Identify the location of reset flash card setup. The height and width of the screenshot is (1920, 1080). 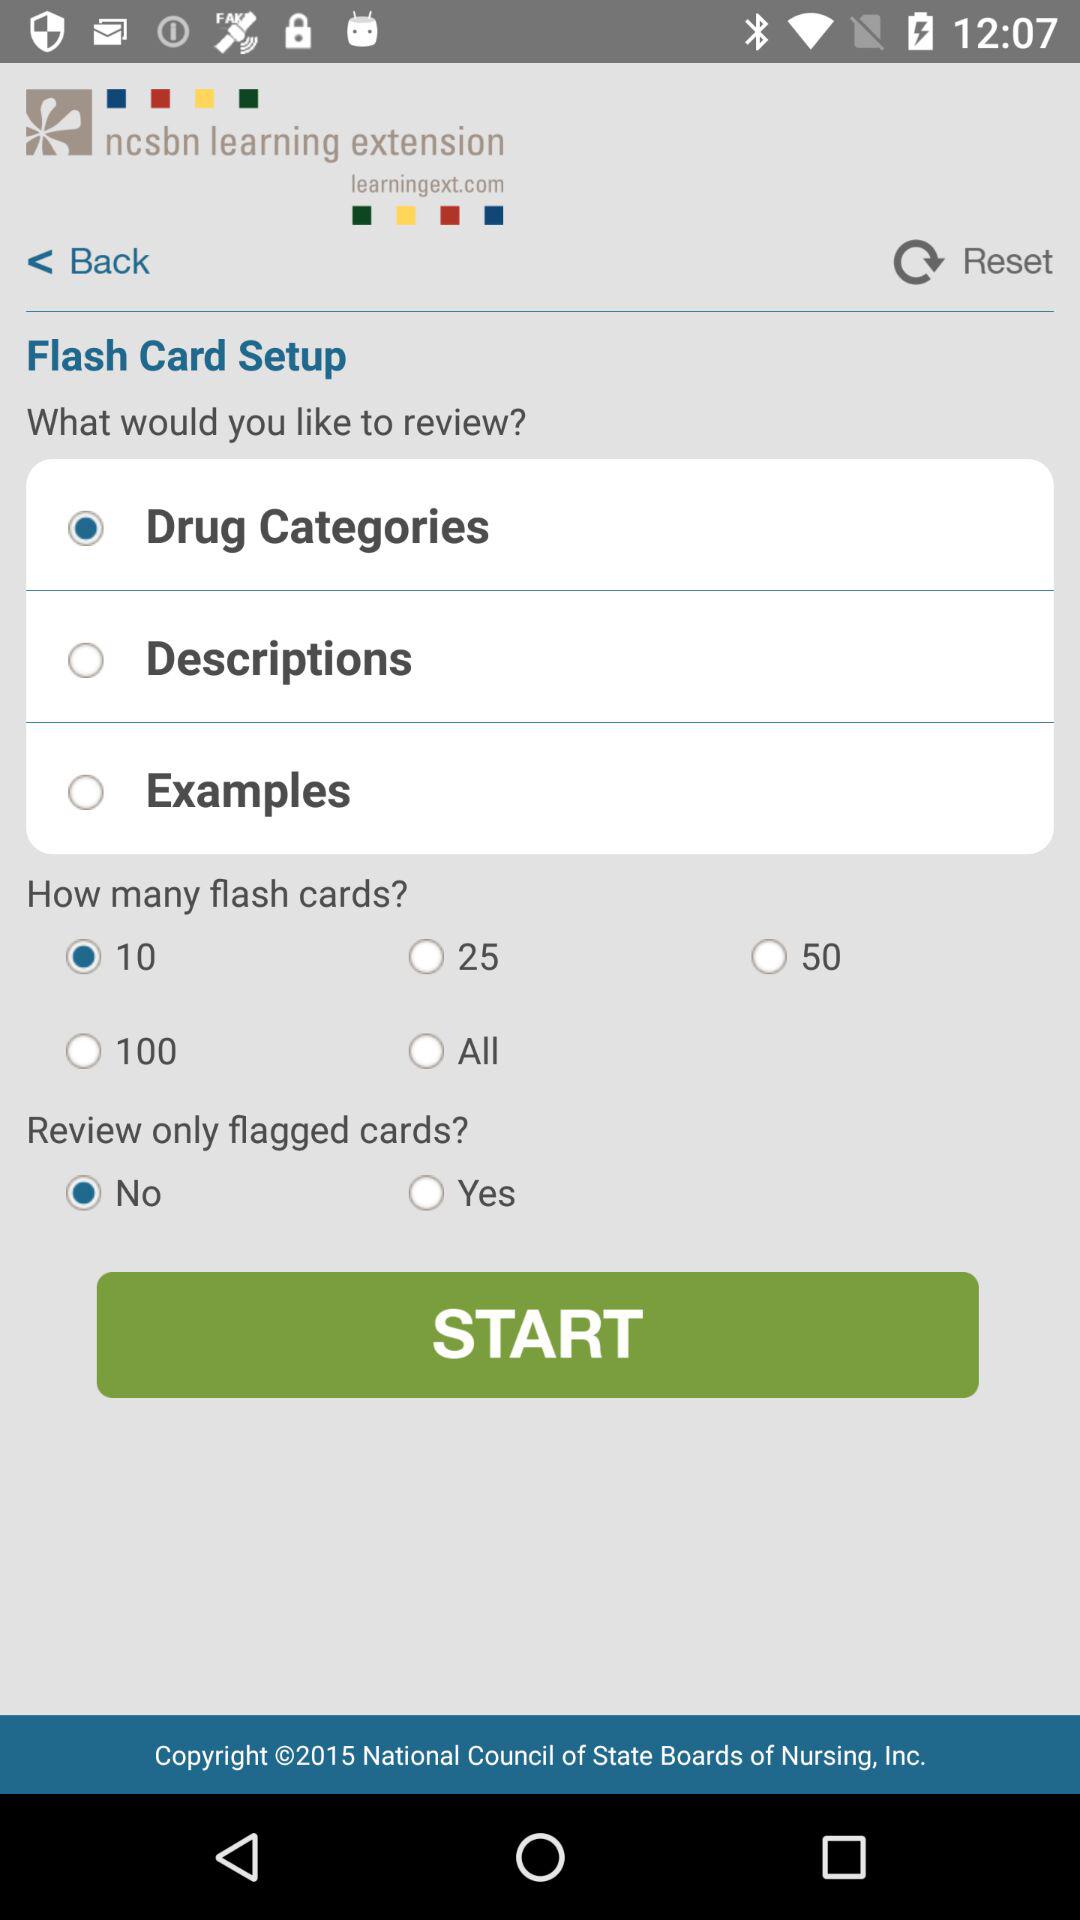
(973, 262).